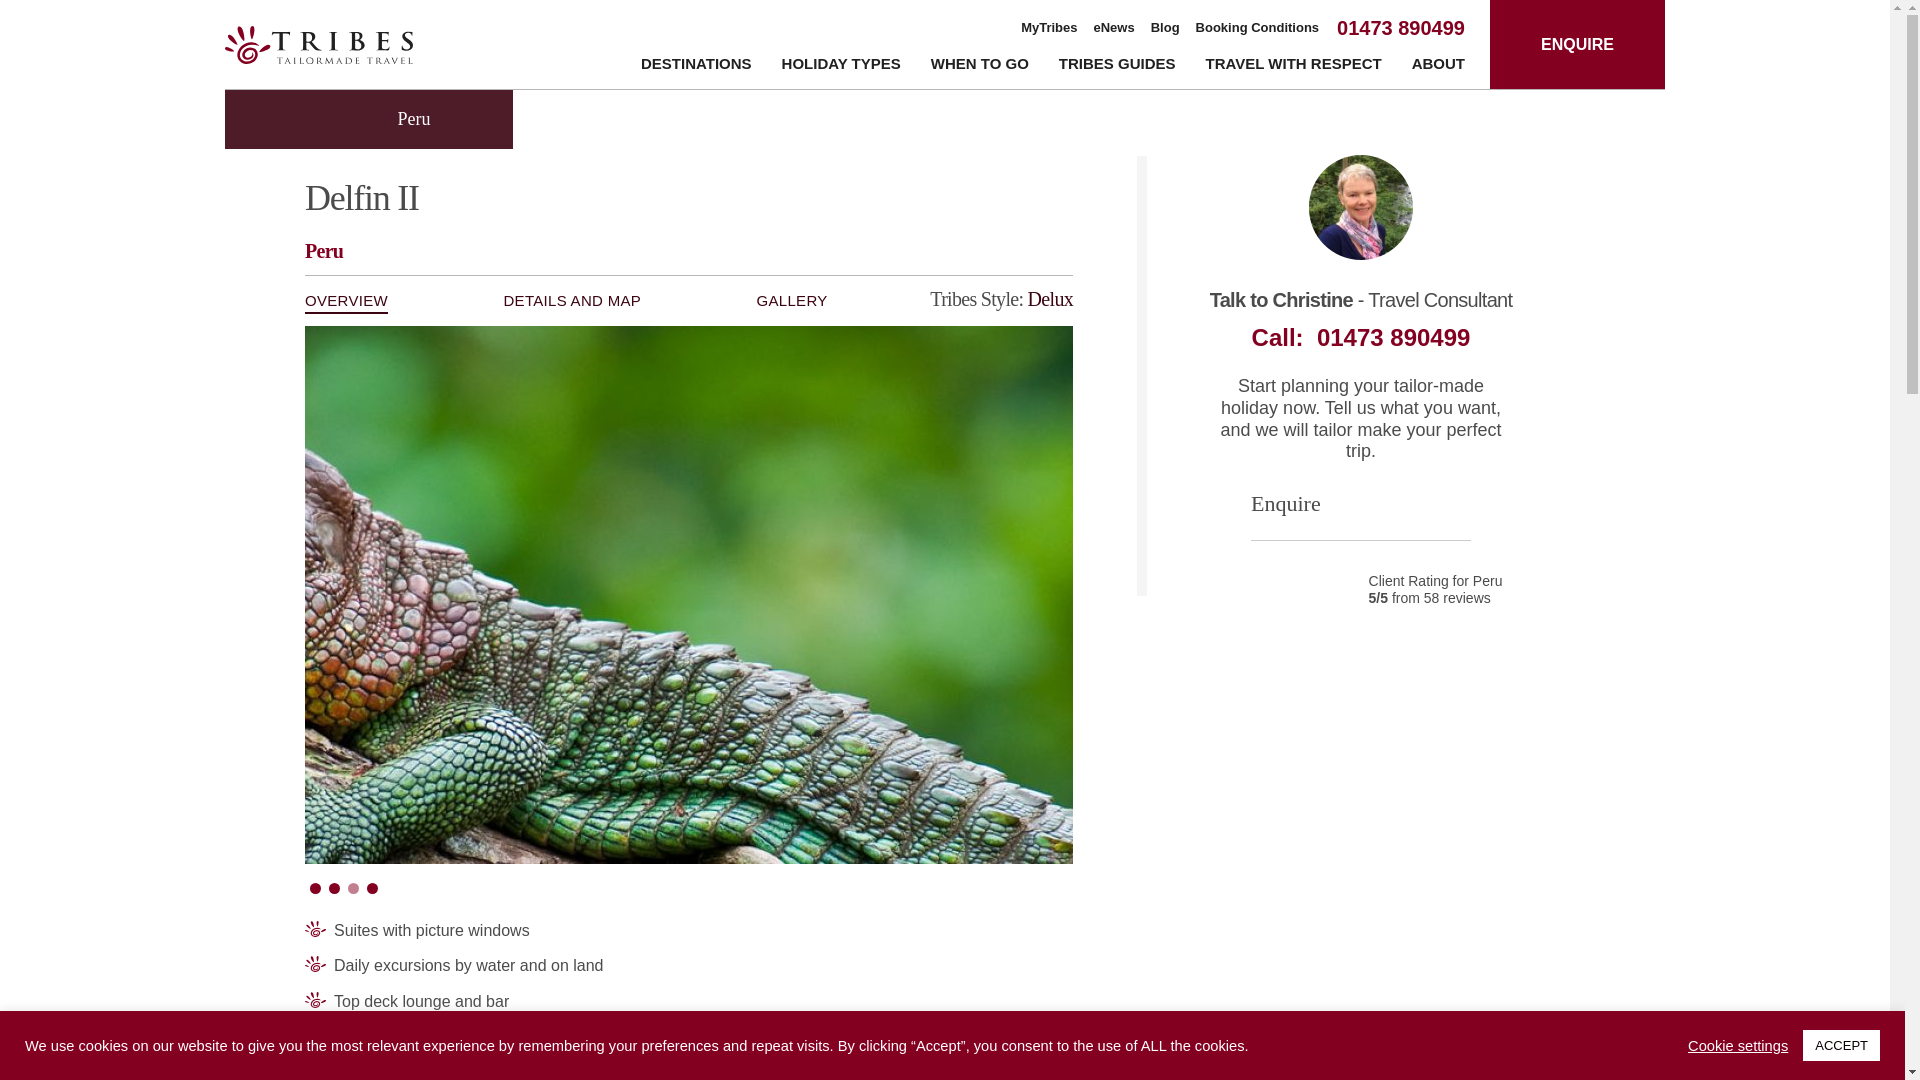 The image size is (1920, 1080). Describe the element at coordinates (318, 44) in the screenshot. I see `Tribes` at that location.